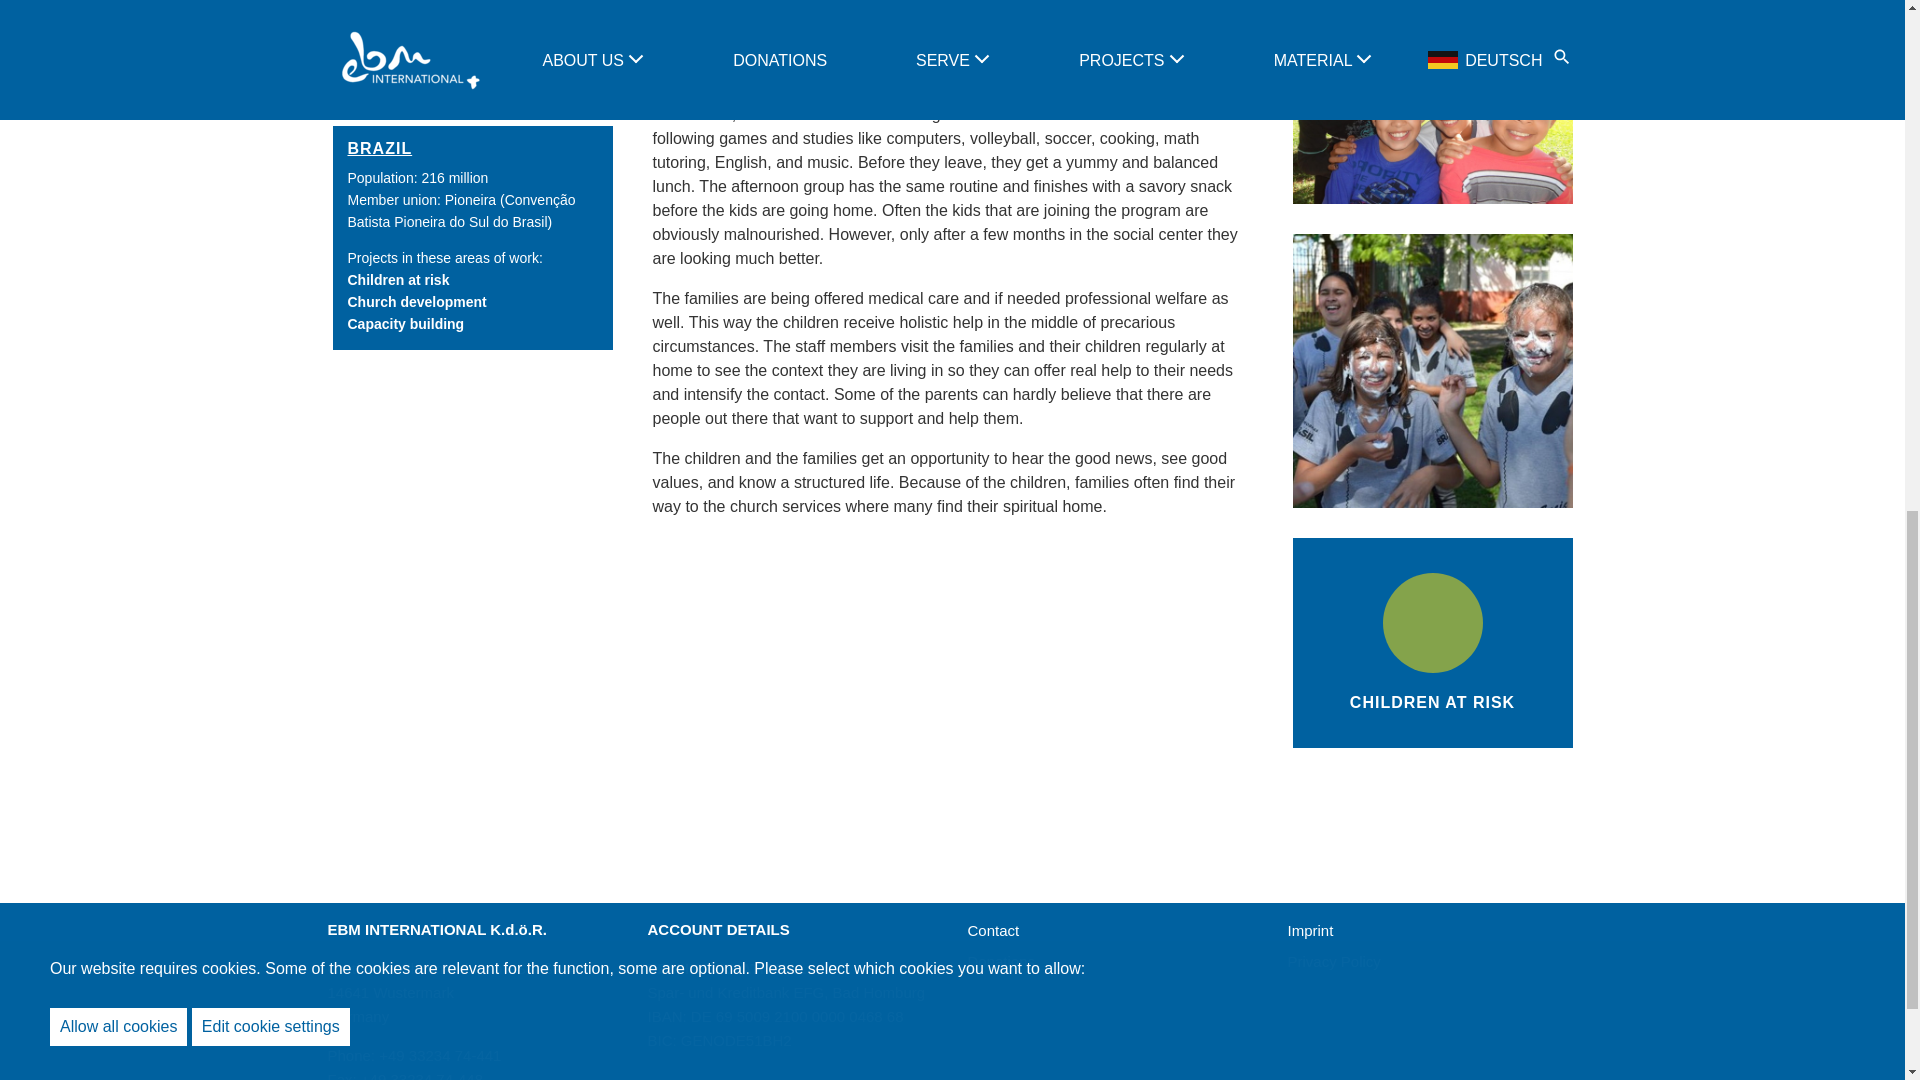 The image size is (1920, 1080). What do you see at coordinates (380, 148) in the screenshot?
I see `BRAZIL` at bounding box center [380, 148].